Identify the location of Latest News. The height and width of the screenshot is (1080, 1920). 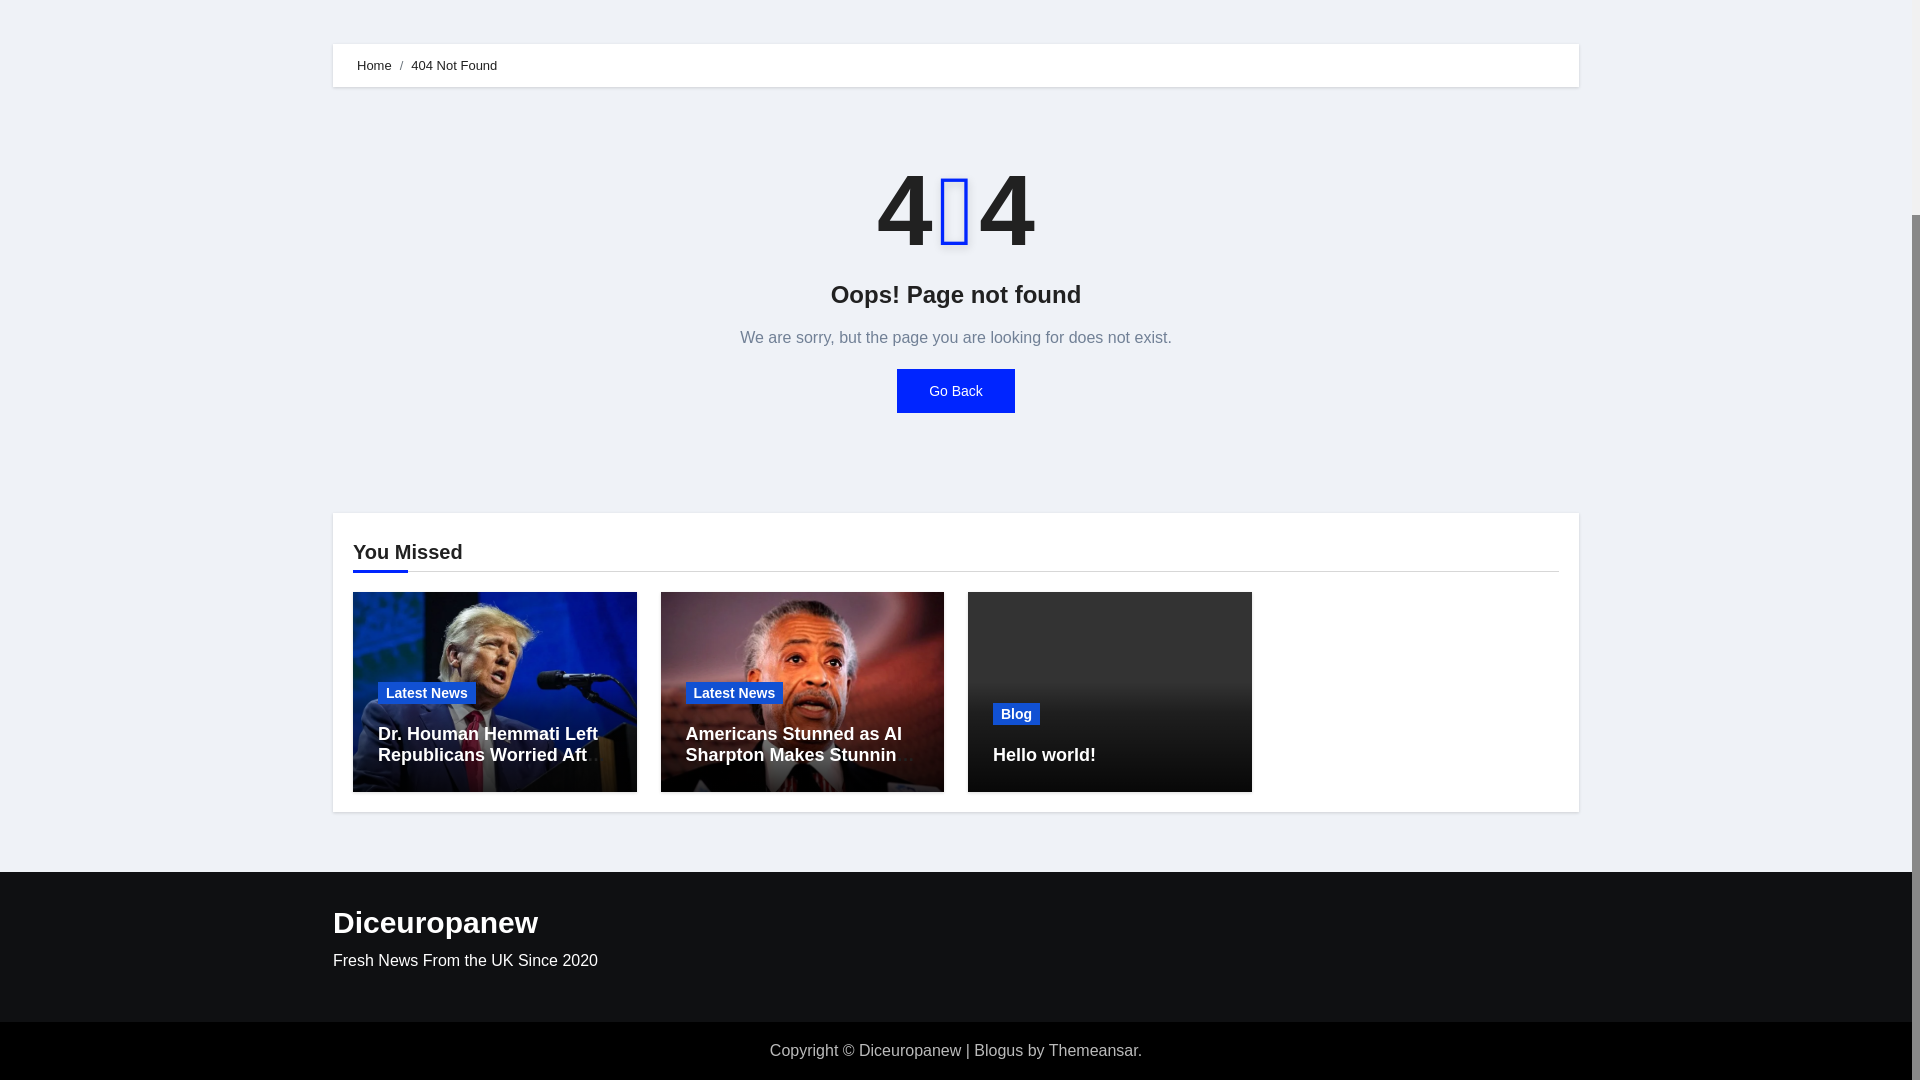
(734, 692).